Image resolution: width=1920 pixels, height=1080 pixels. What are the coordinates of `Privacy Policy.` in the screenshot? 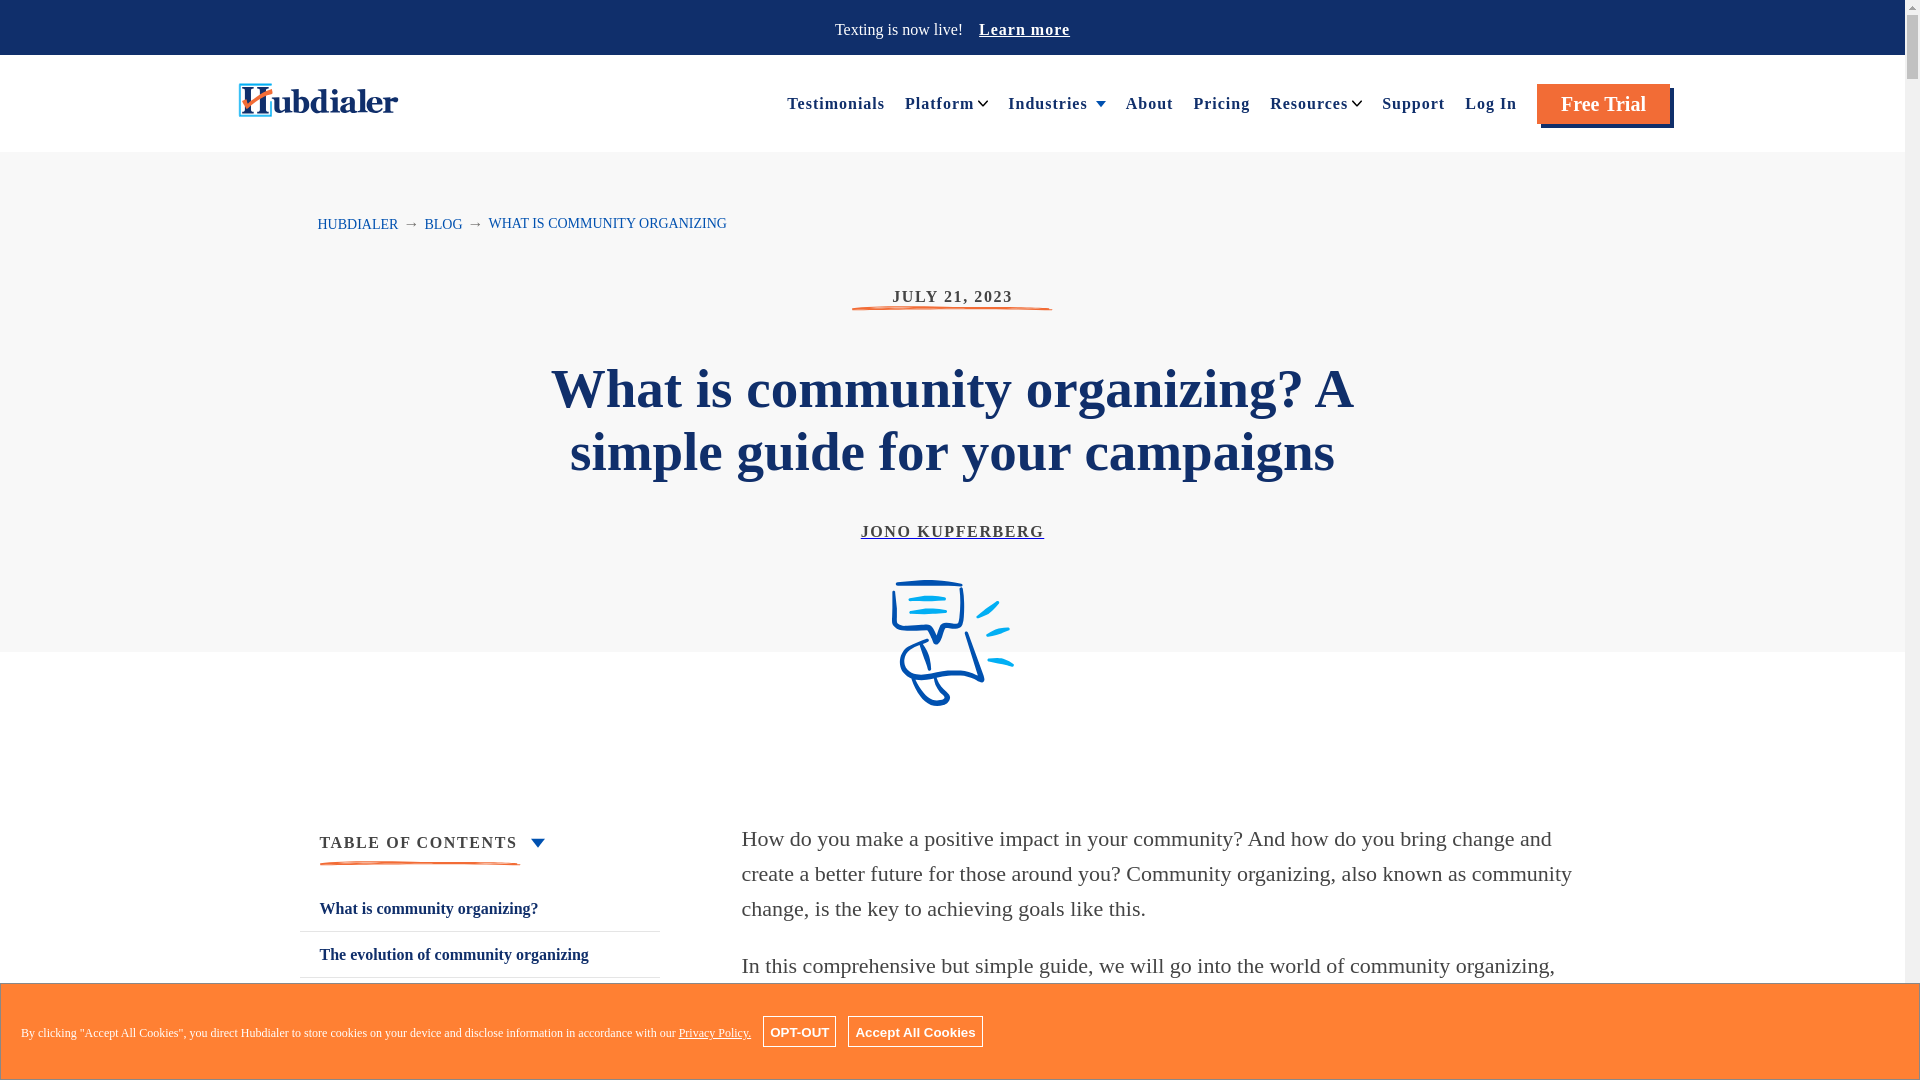 It's located at (716, 1033).